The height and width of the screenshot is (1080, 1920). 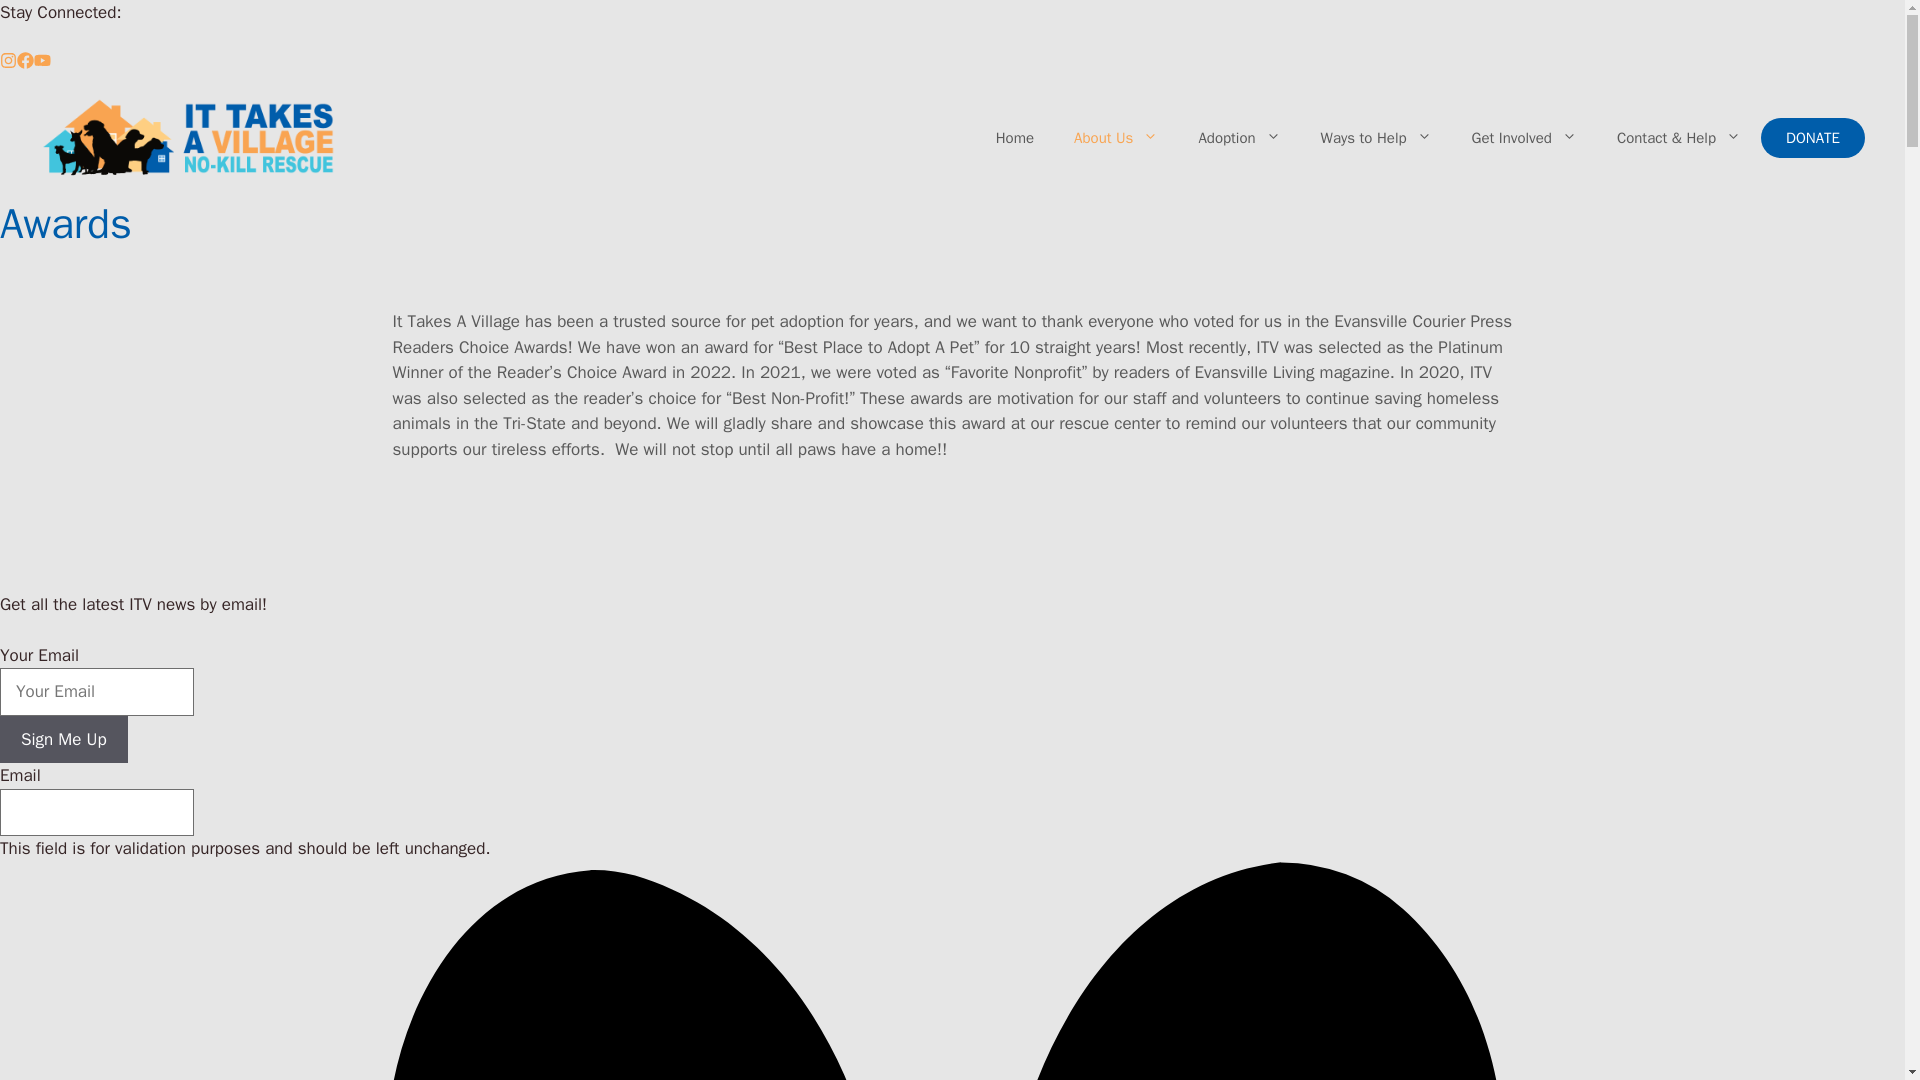 What do you see at coordinates (1014, 138) in the screenshot?
I see `Home` at bounding box center [1014, 138].